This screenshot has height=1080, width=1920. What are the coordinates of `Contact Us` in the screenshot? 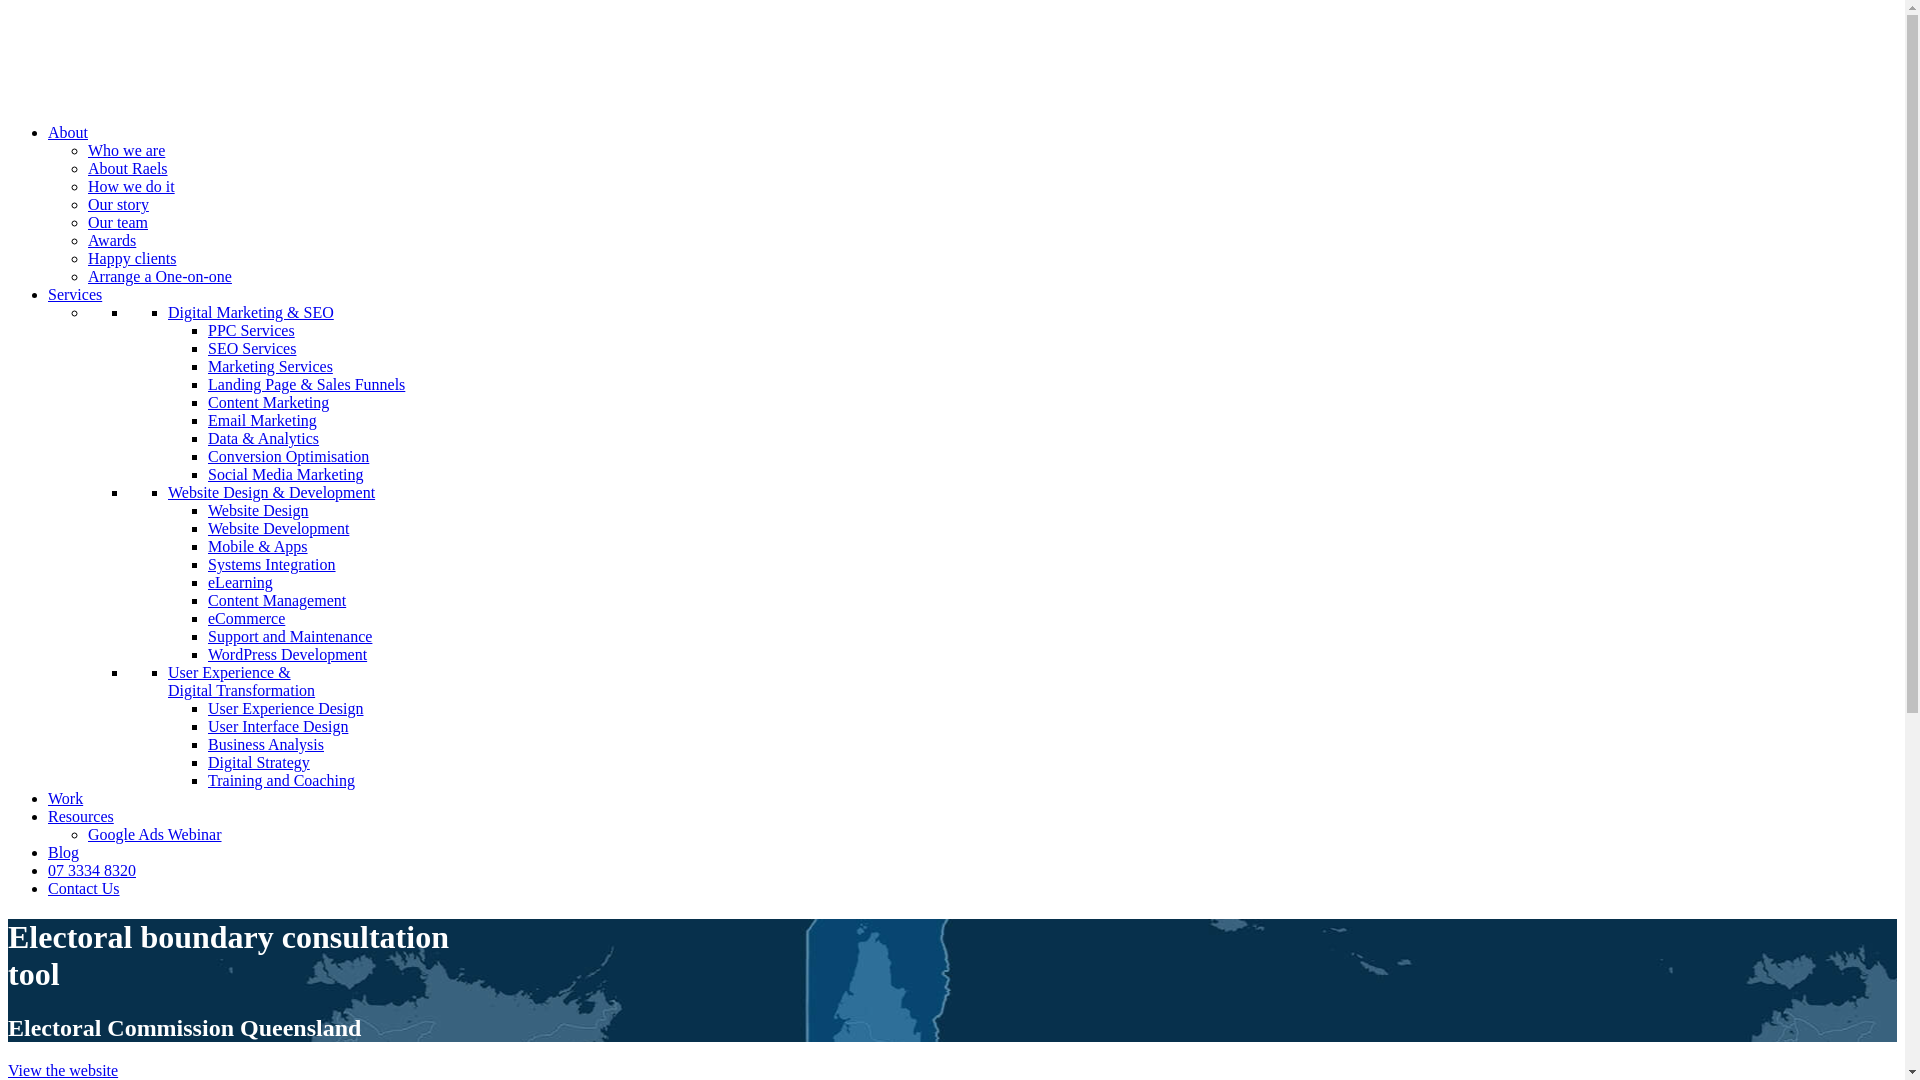 It's located at (84, 888).